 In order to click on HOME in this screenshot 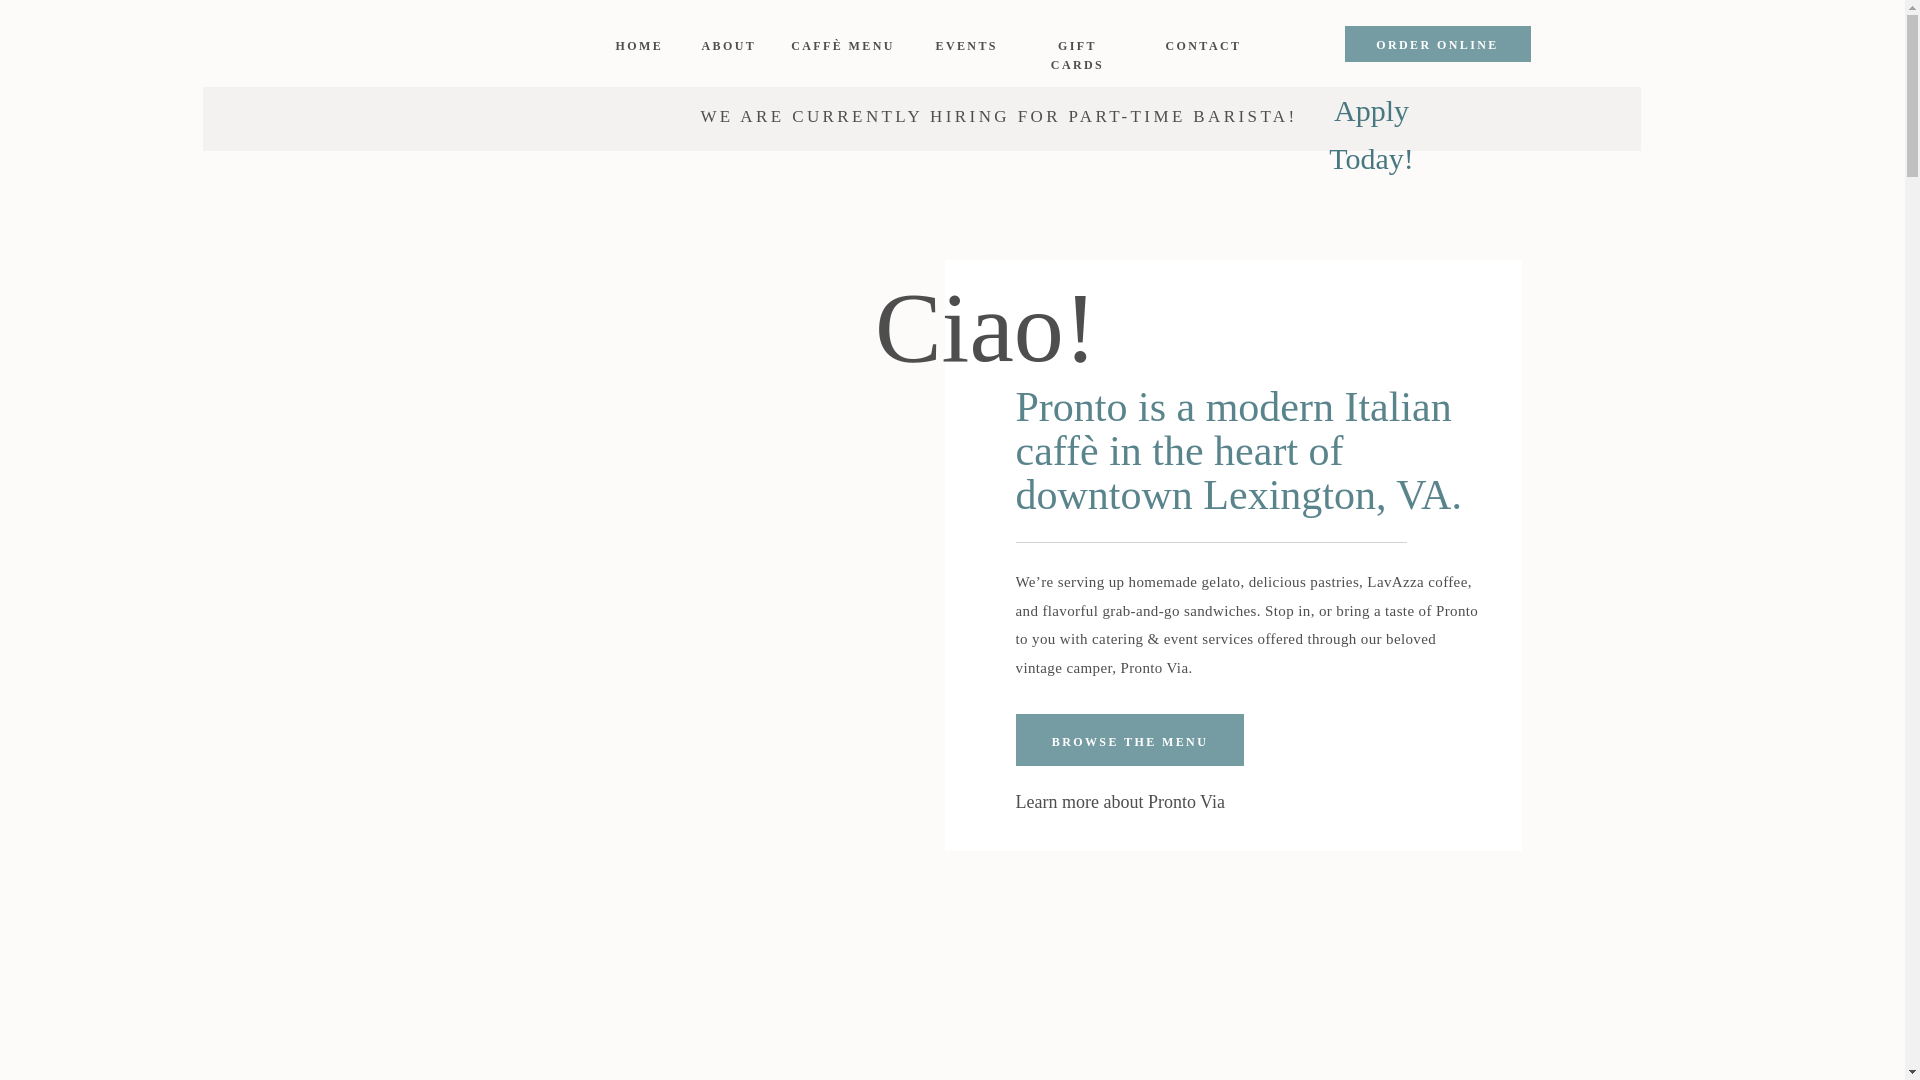, I will do `click(639, 46)`.